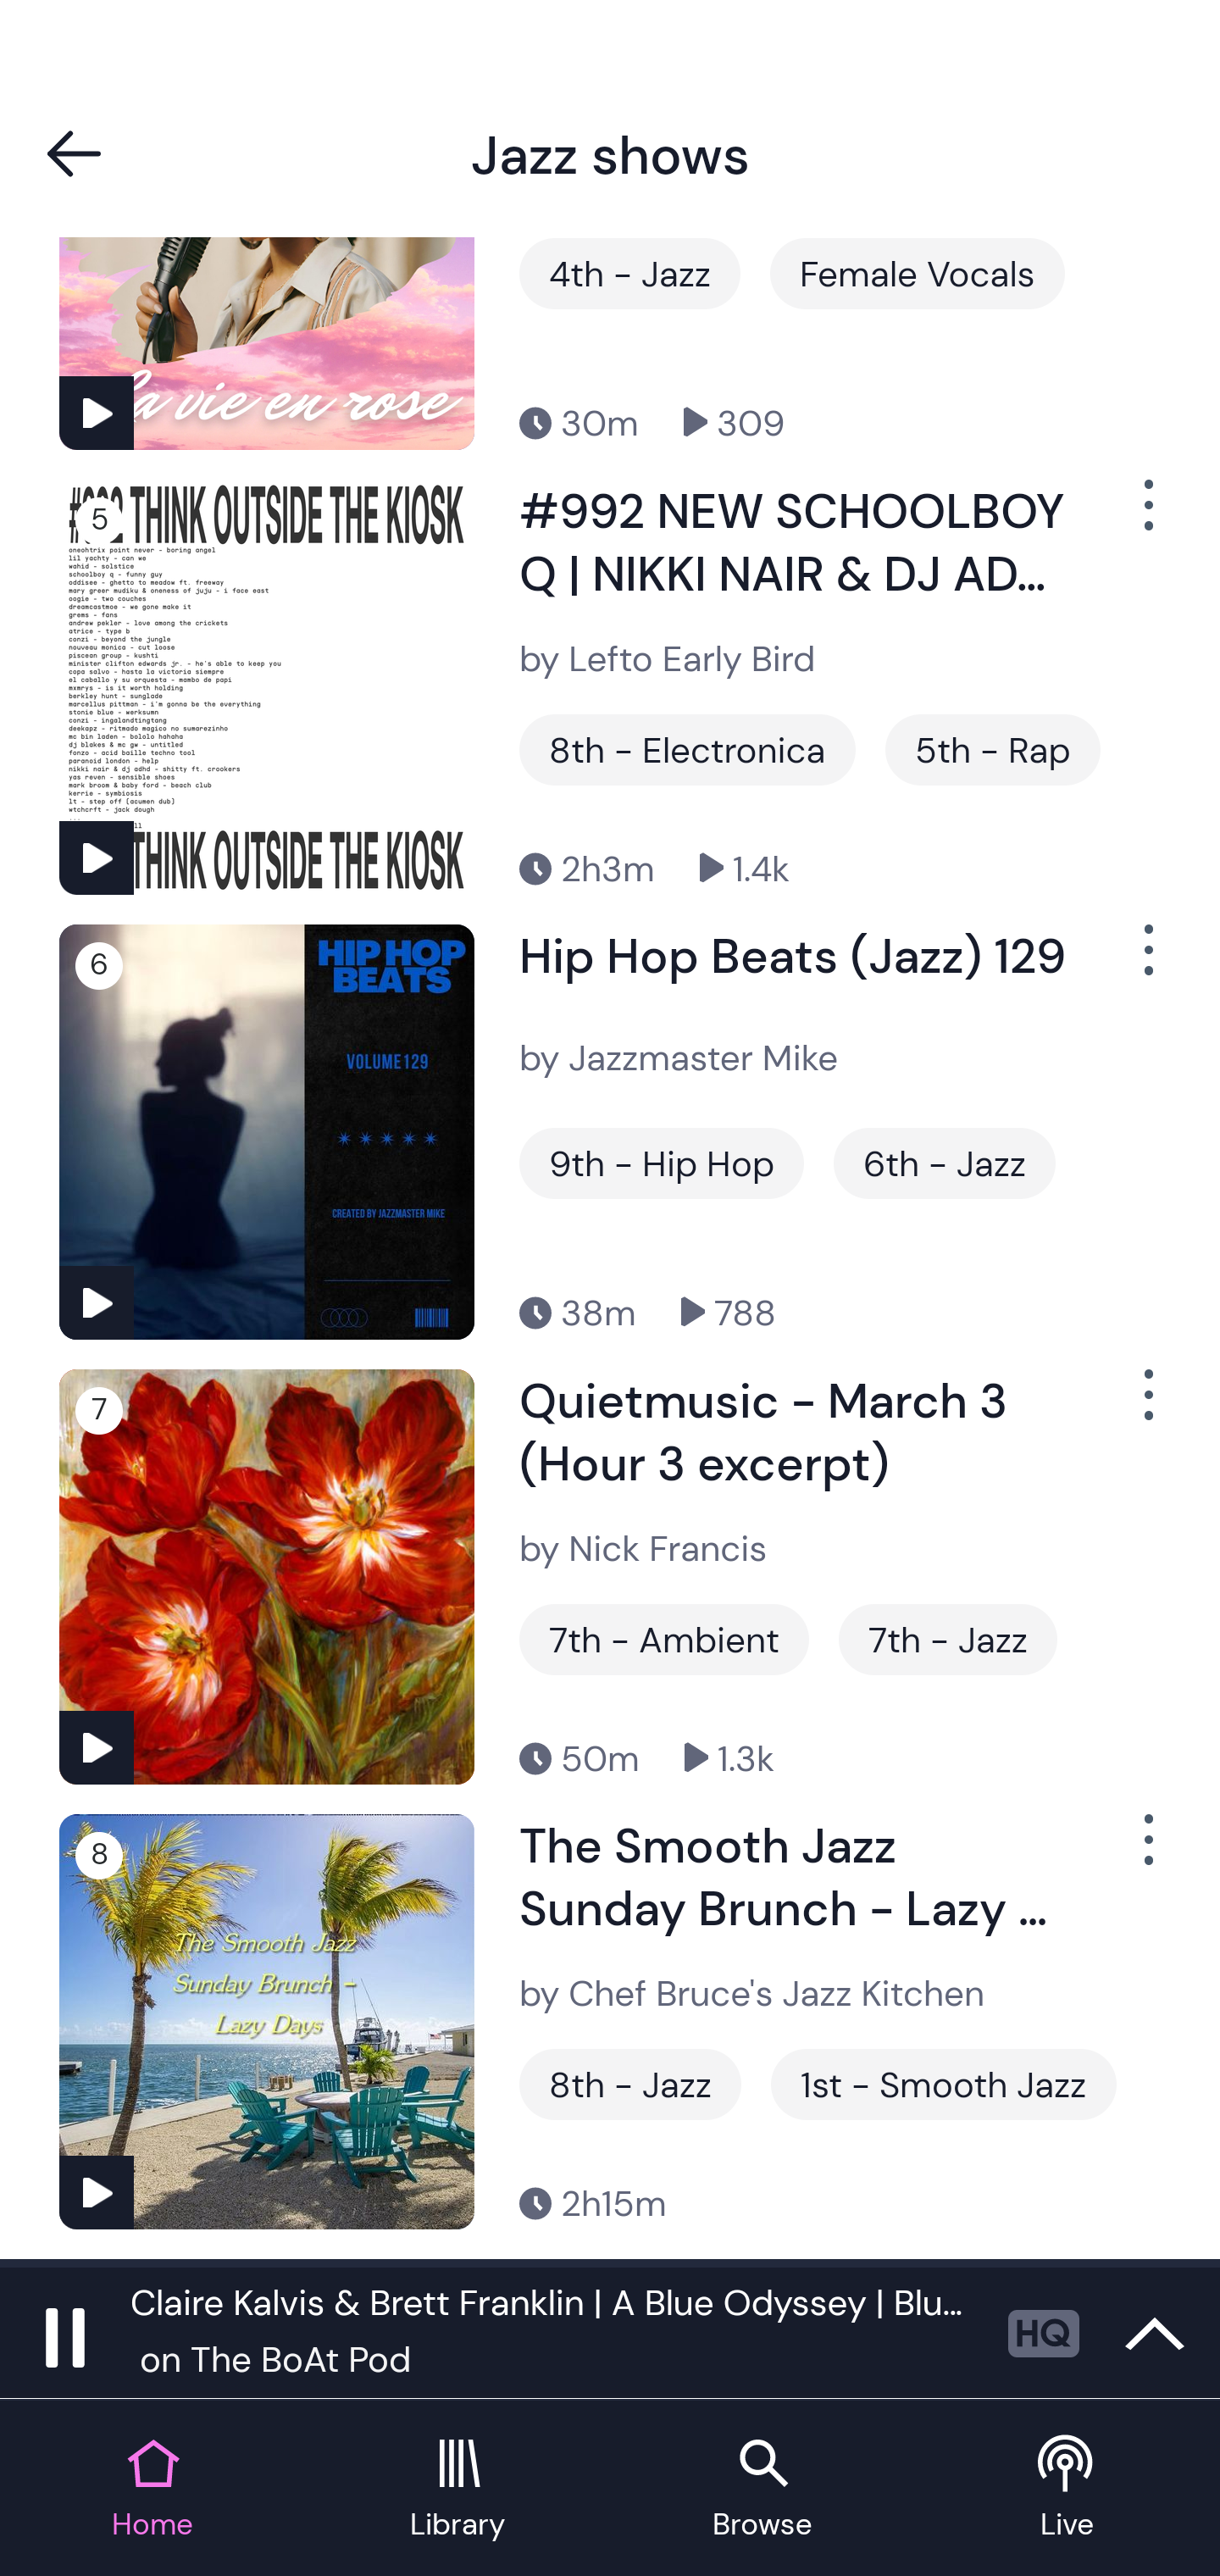  What do you see at coordinates (1145, 517) in the screenshot?
I see `Show Options Menu Button` at bounding box center [1145, 517].